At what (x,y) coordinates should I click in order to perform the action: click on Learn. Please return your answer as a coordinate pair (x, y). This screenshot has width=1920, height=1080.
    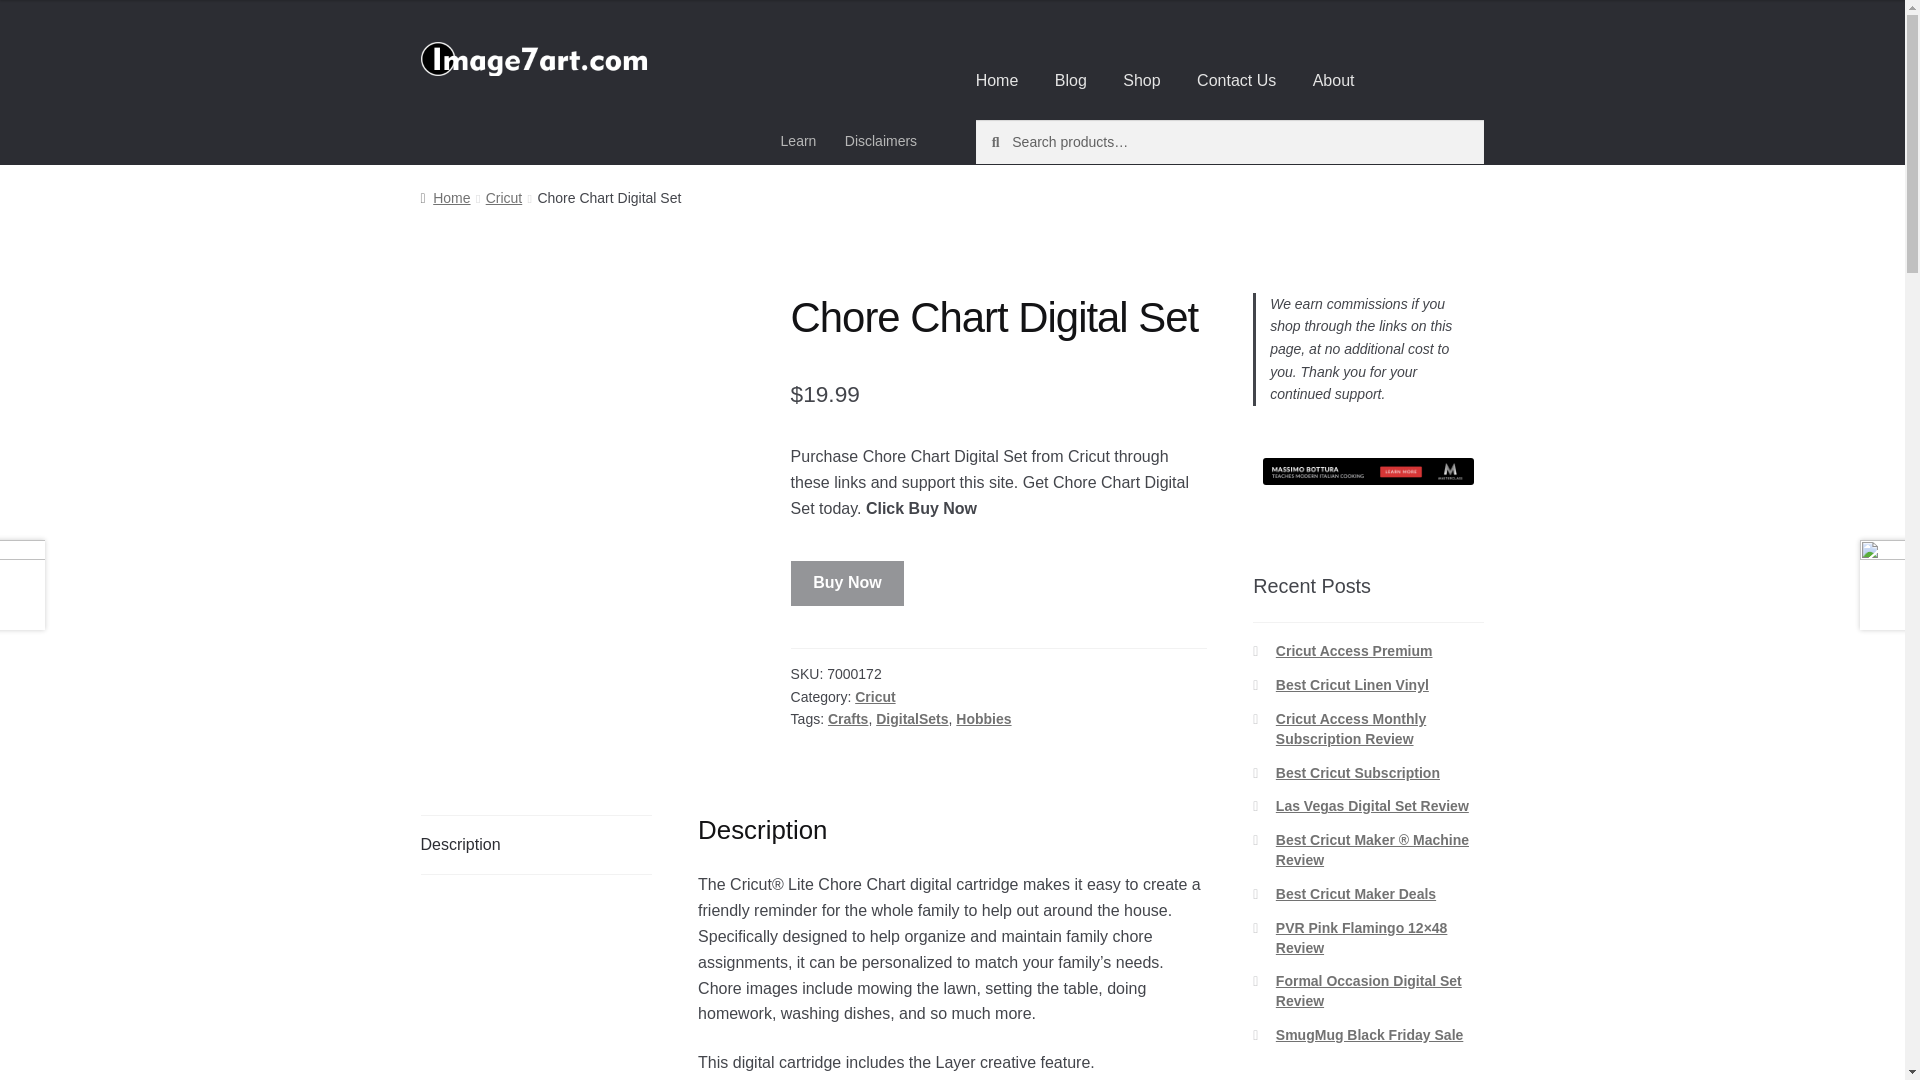
    Looking at the image, I should click on (798, 140).